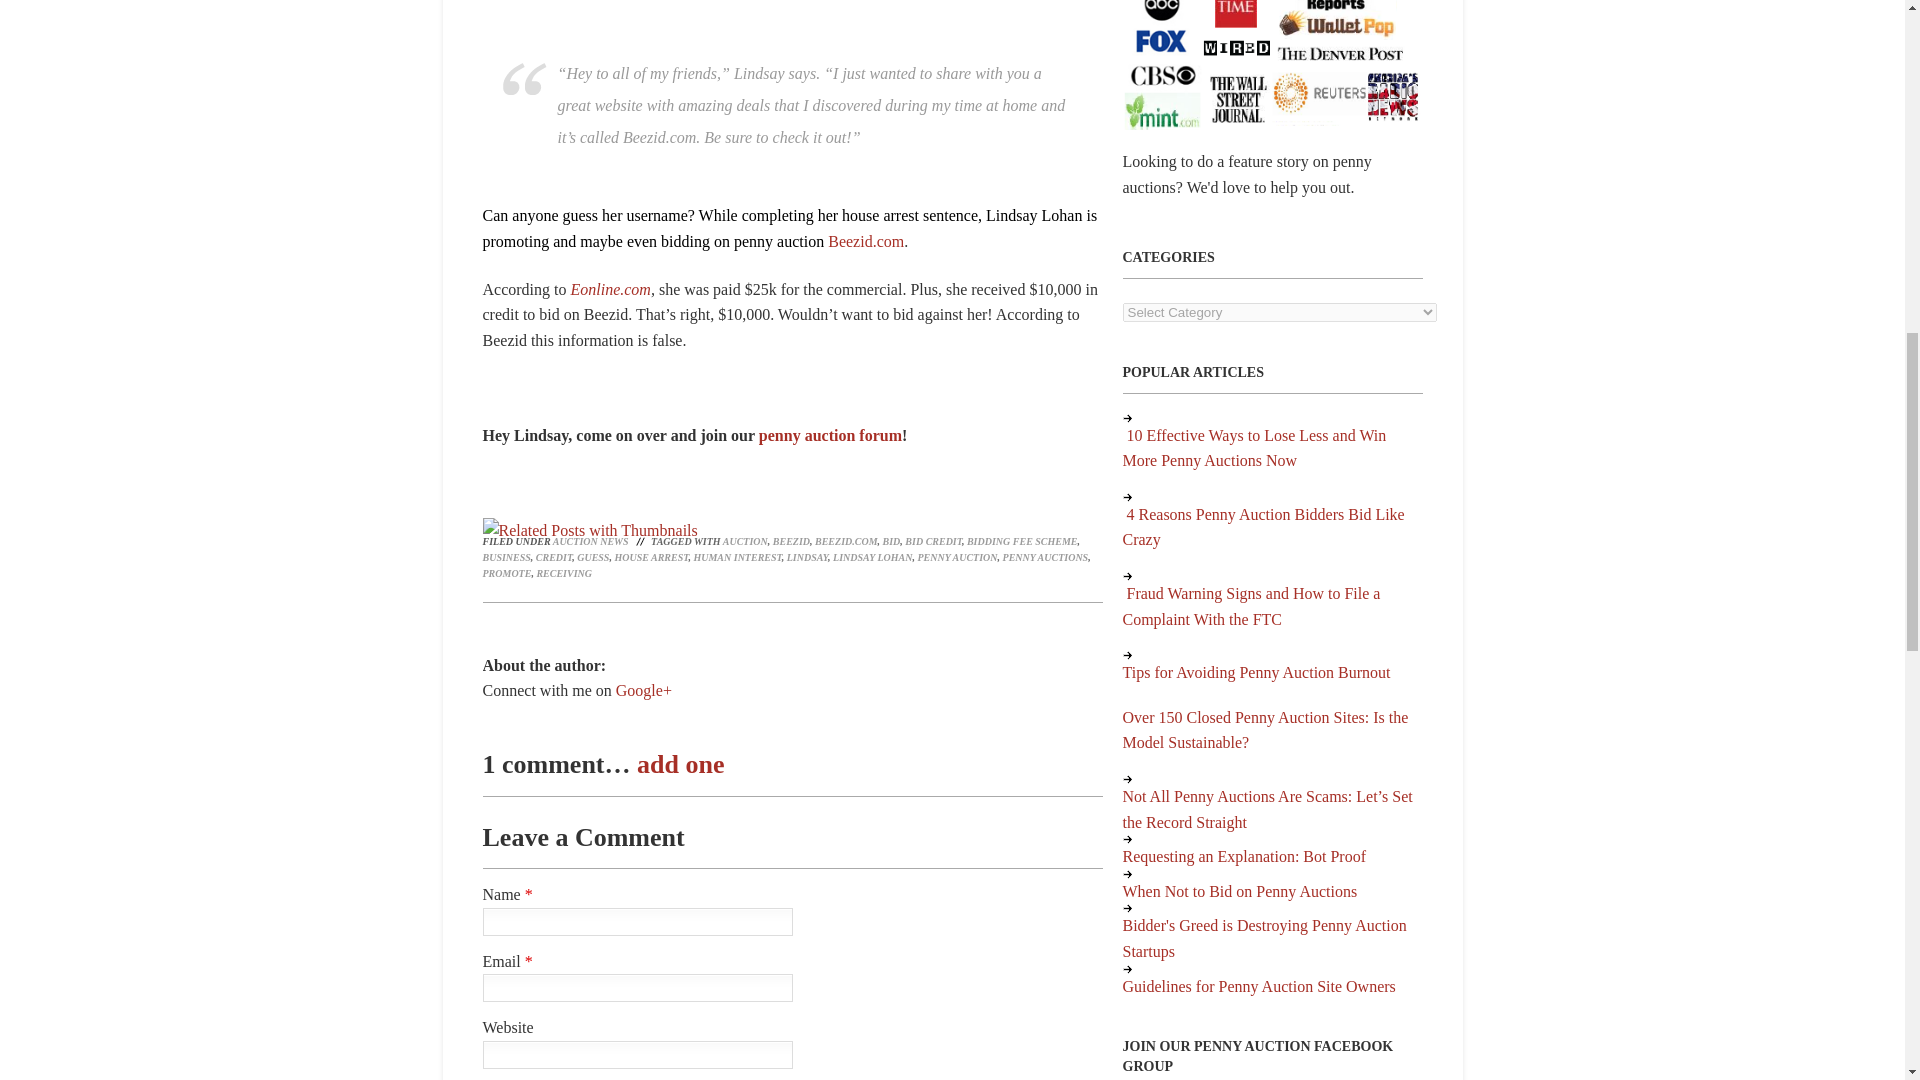 This screenshot has width=1920, height=1080. What do you see at coordinates (830, 434) in the screenshot?
I see `penny auctions` at bounding box center [830, 434].